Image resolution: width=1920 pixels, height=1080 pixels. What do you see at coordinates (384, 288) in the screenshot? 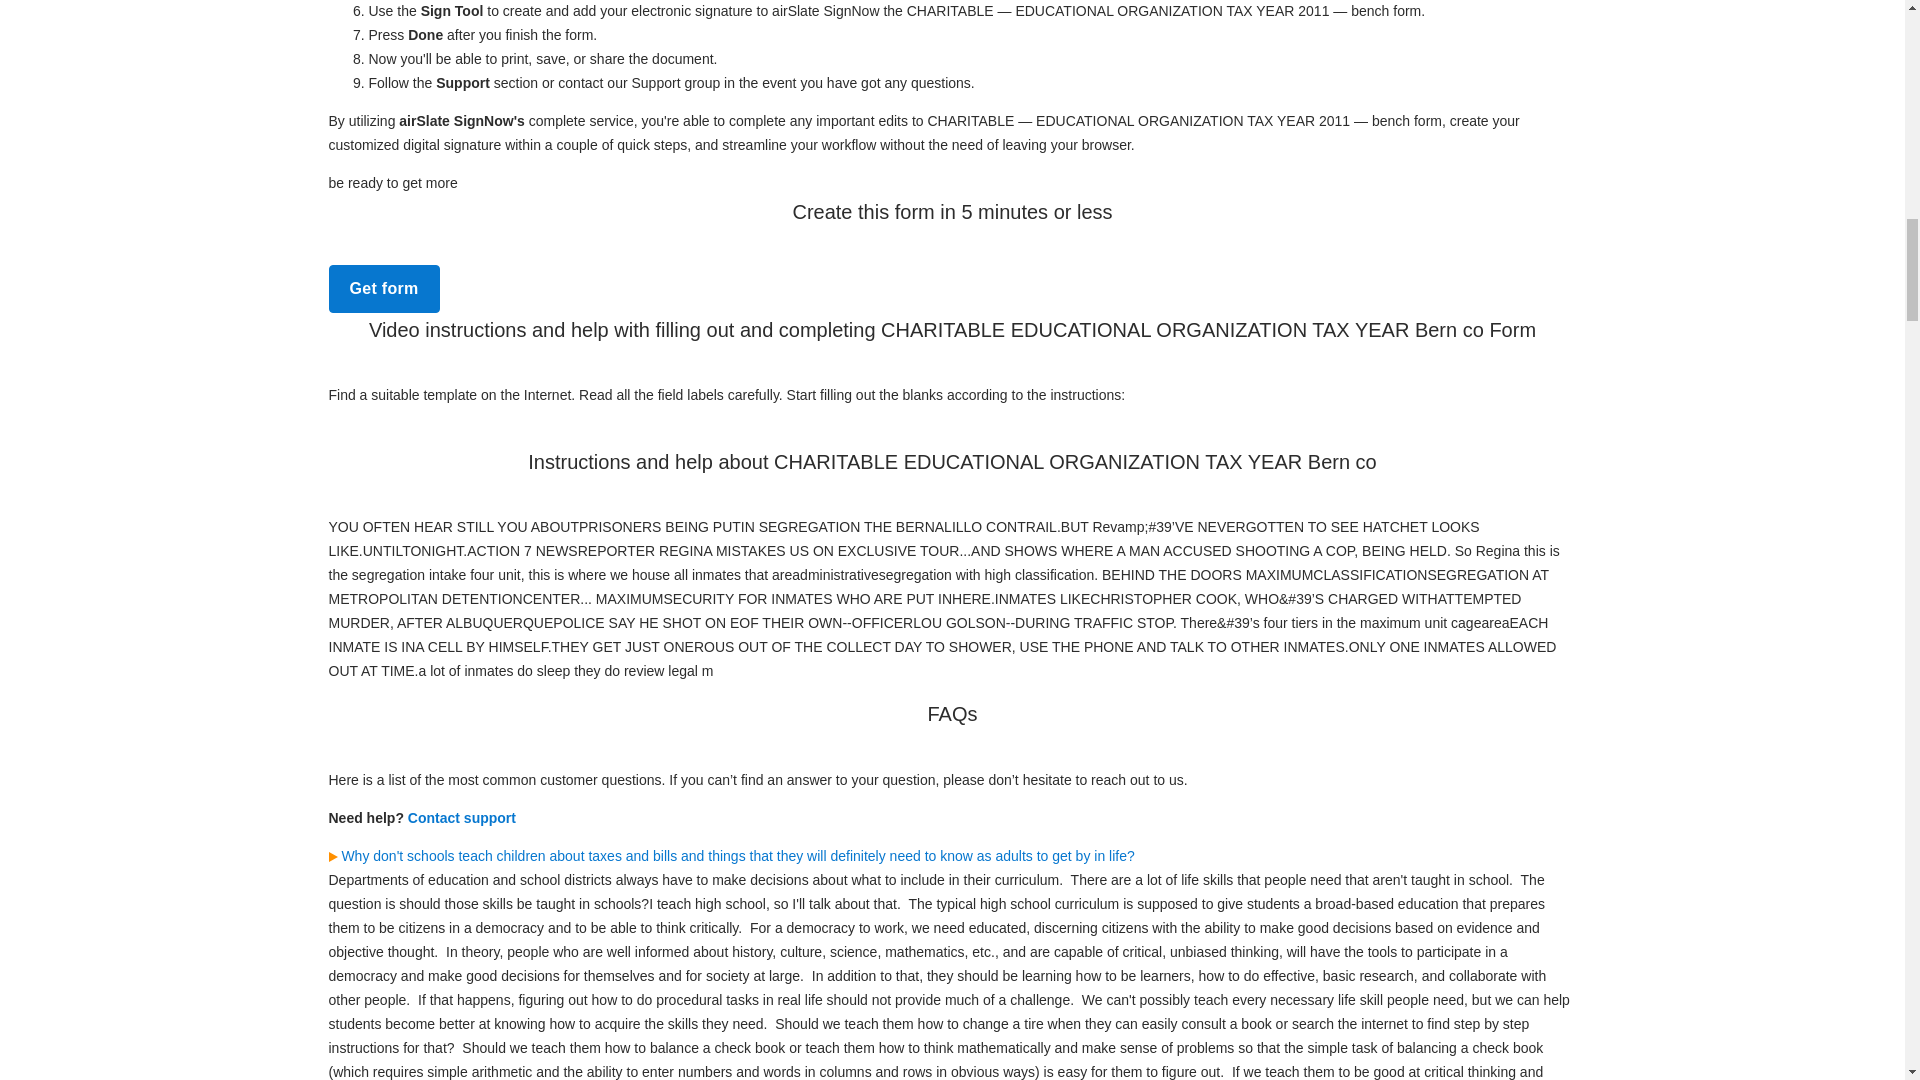
I see `Get form` at bounding box center [384, 288].